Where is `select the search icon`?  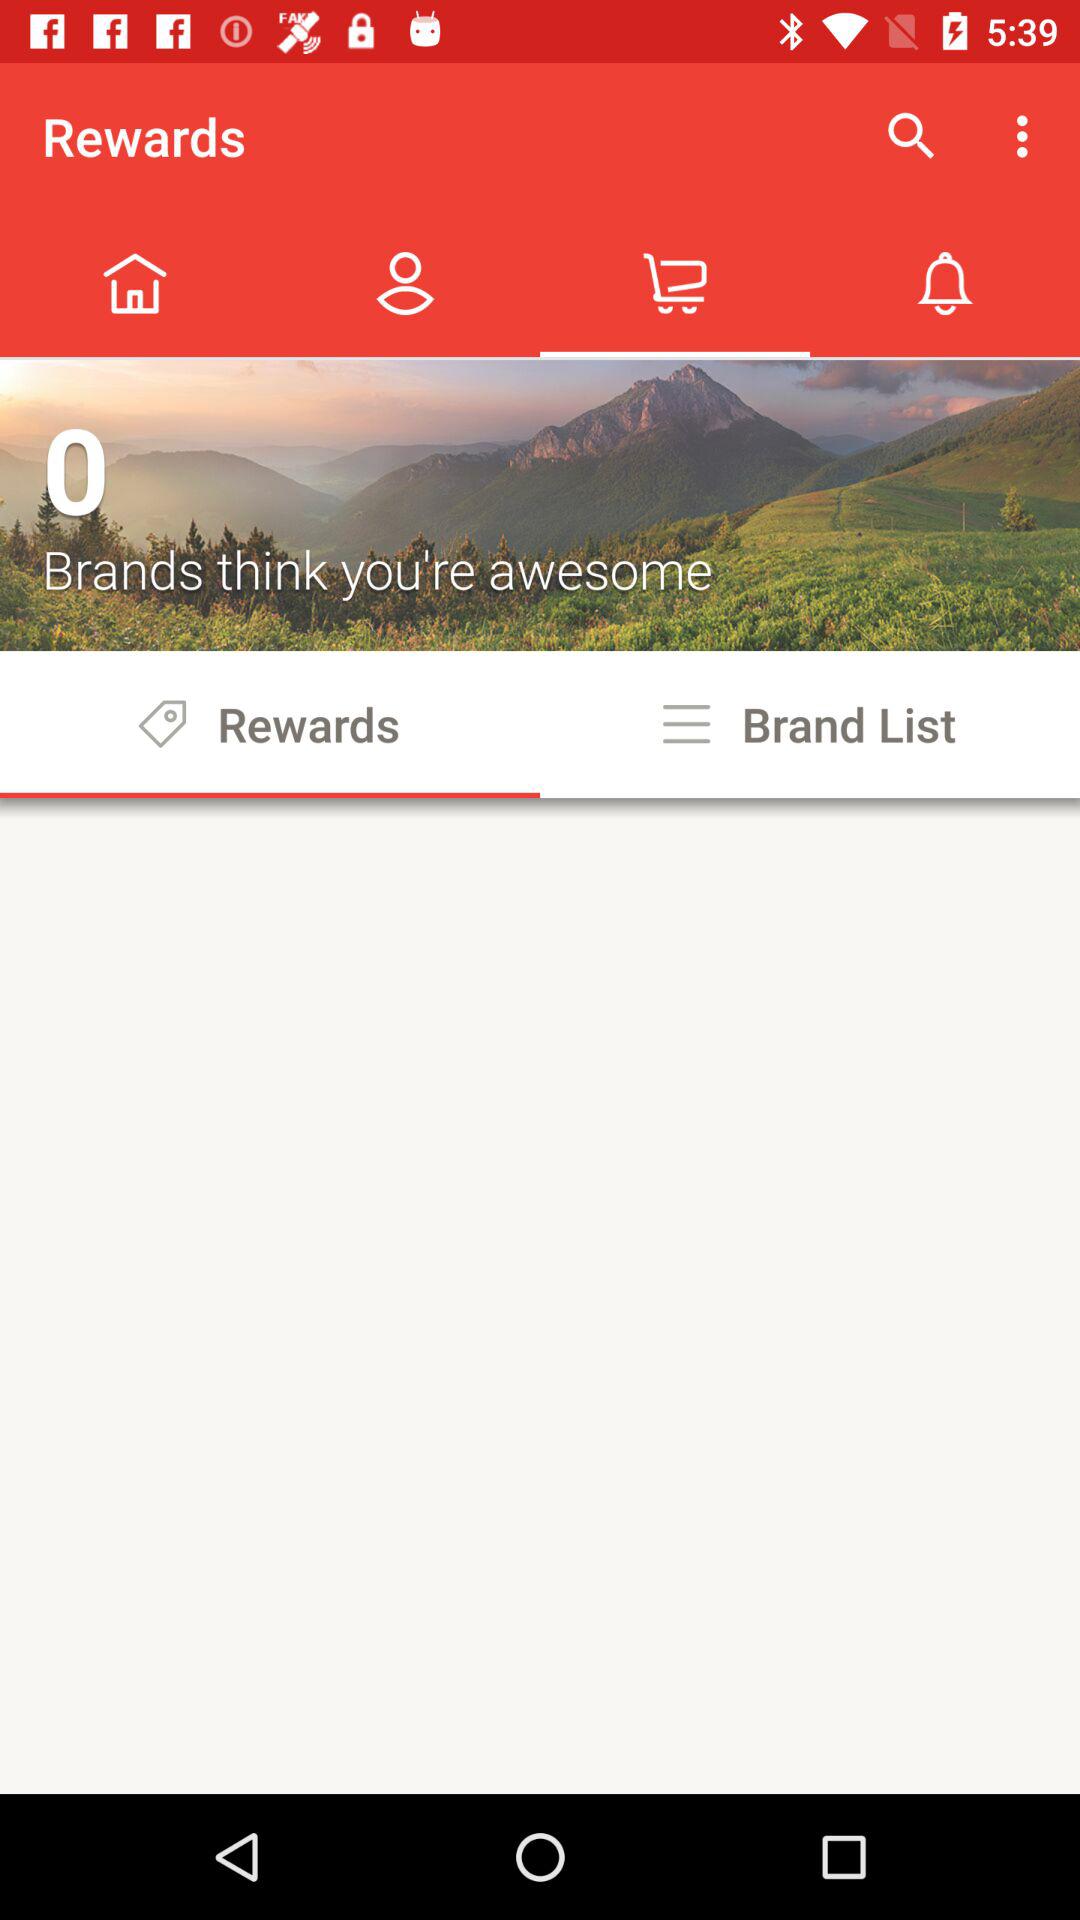
select the search icon is located at coordinates (912, 136).